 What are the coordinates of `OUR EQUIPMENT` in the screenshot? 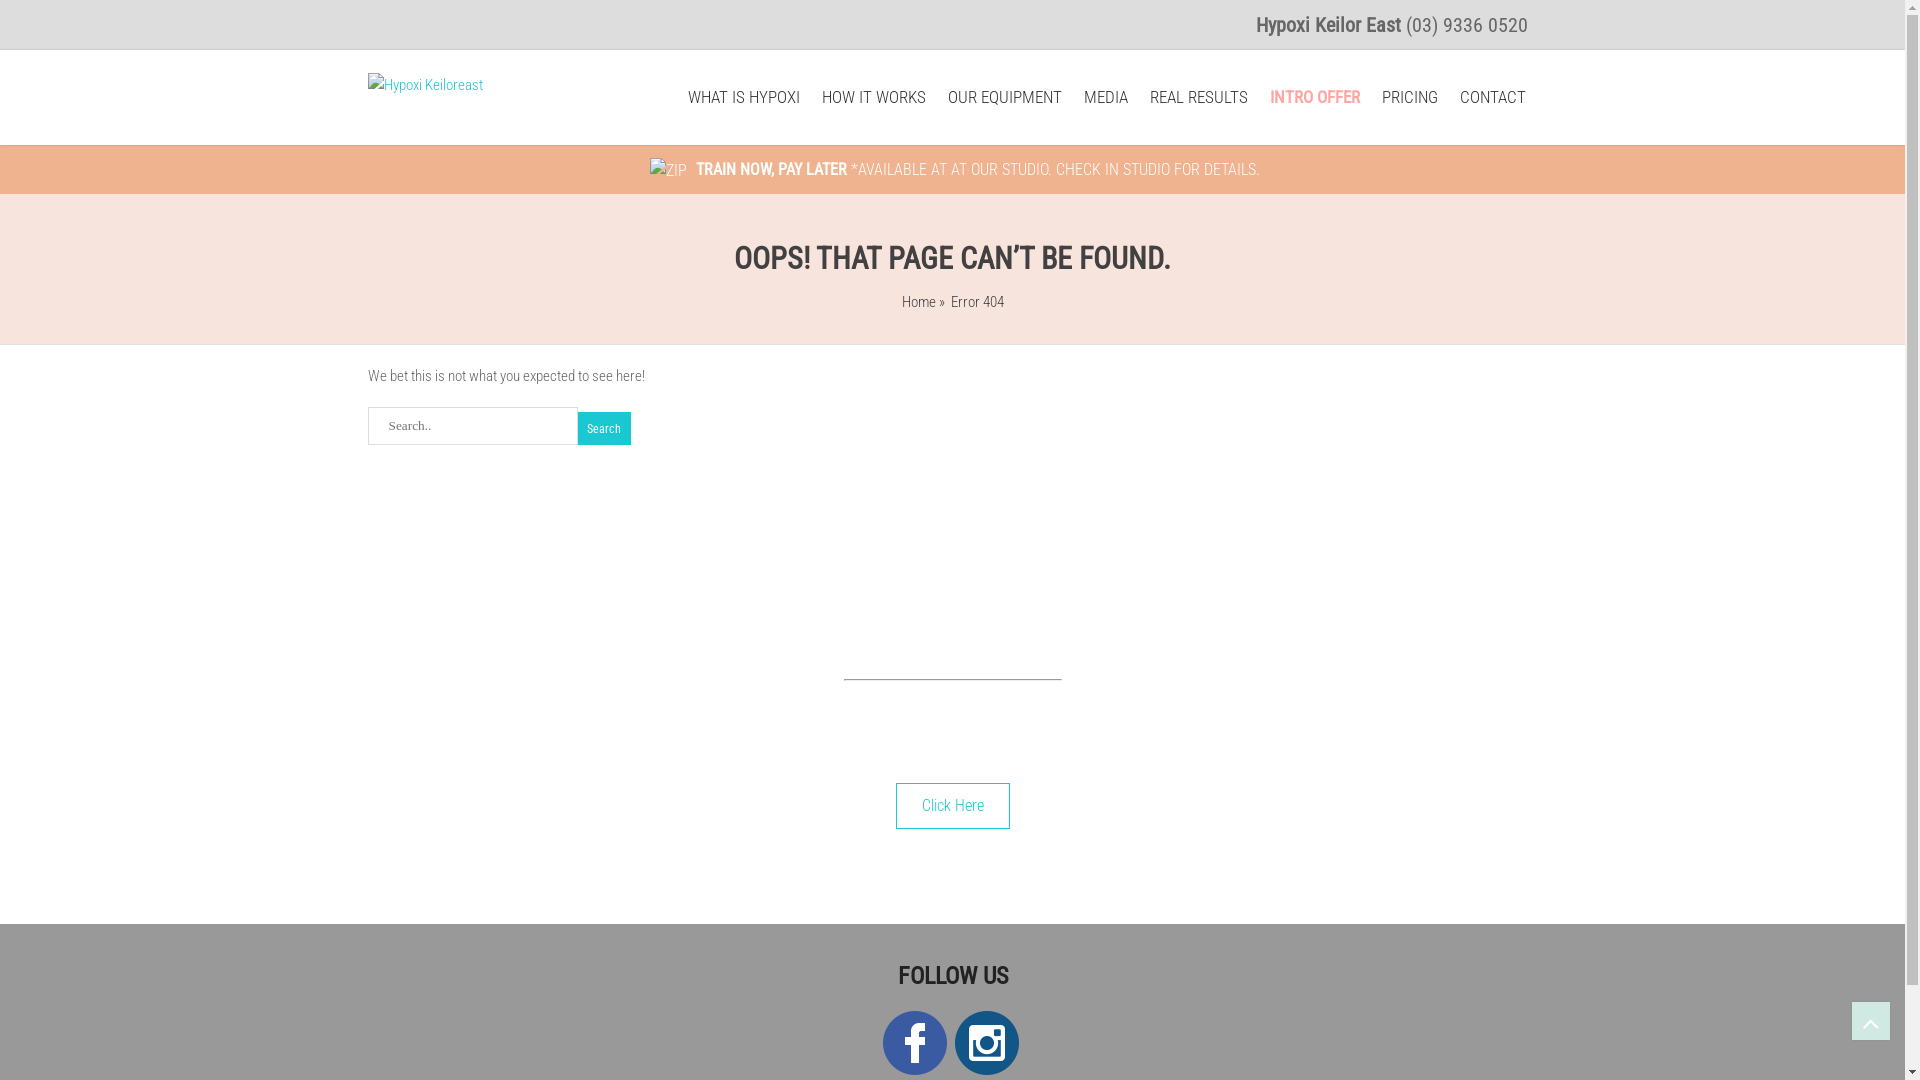 It's located at (1005, 98).